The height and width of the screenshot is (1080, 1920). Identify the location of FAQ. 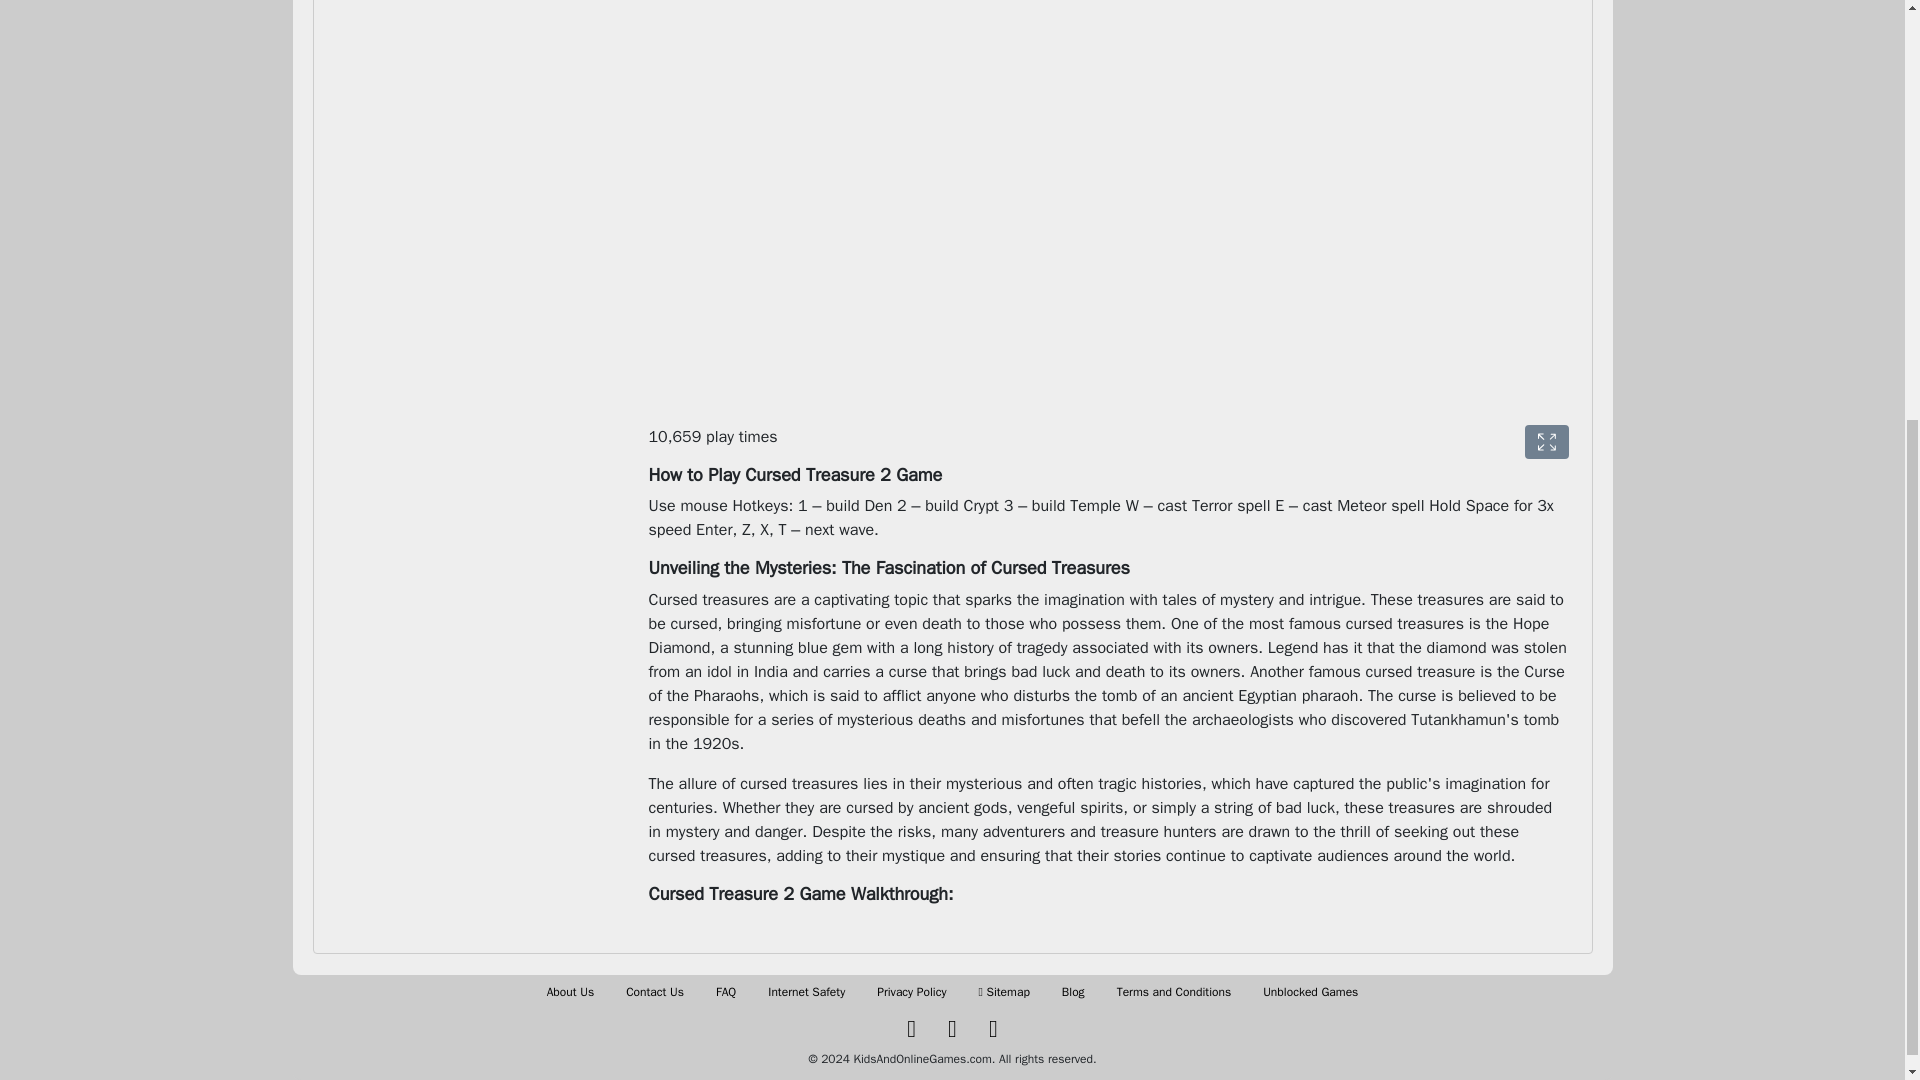
(726, 992).